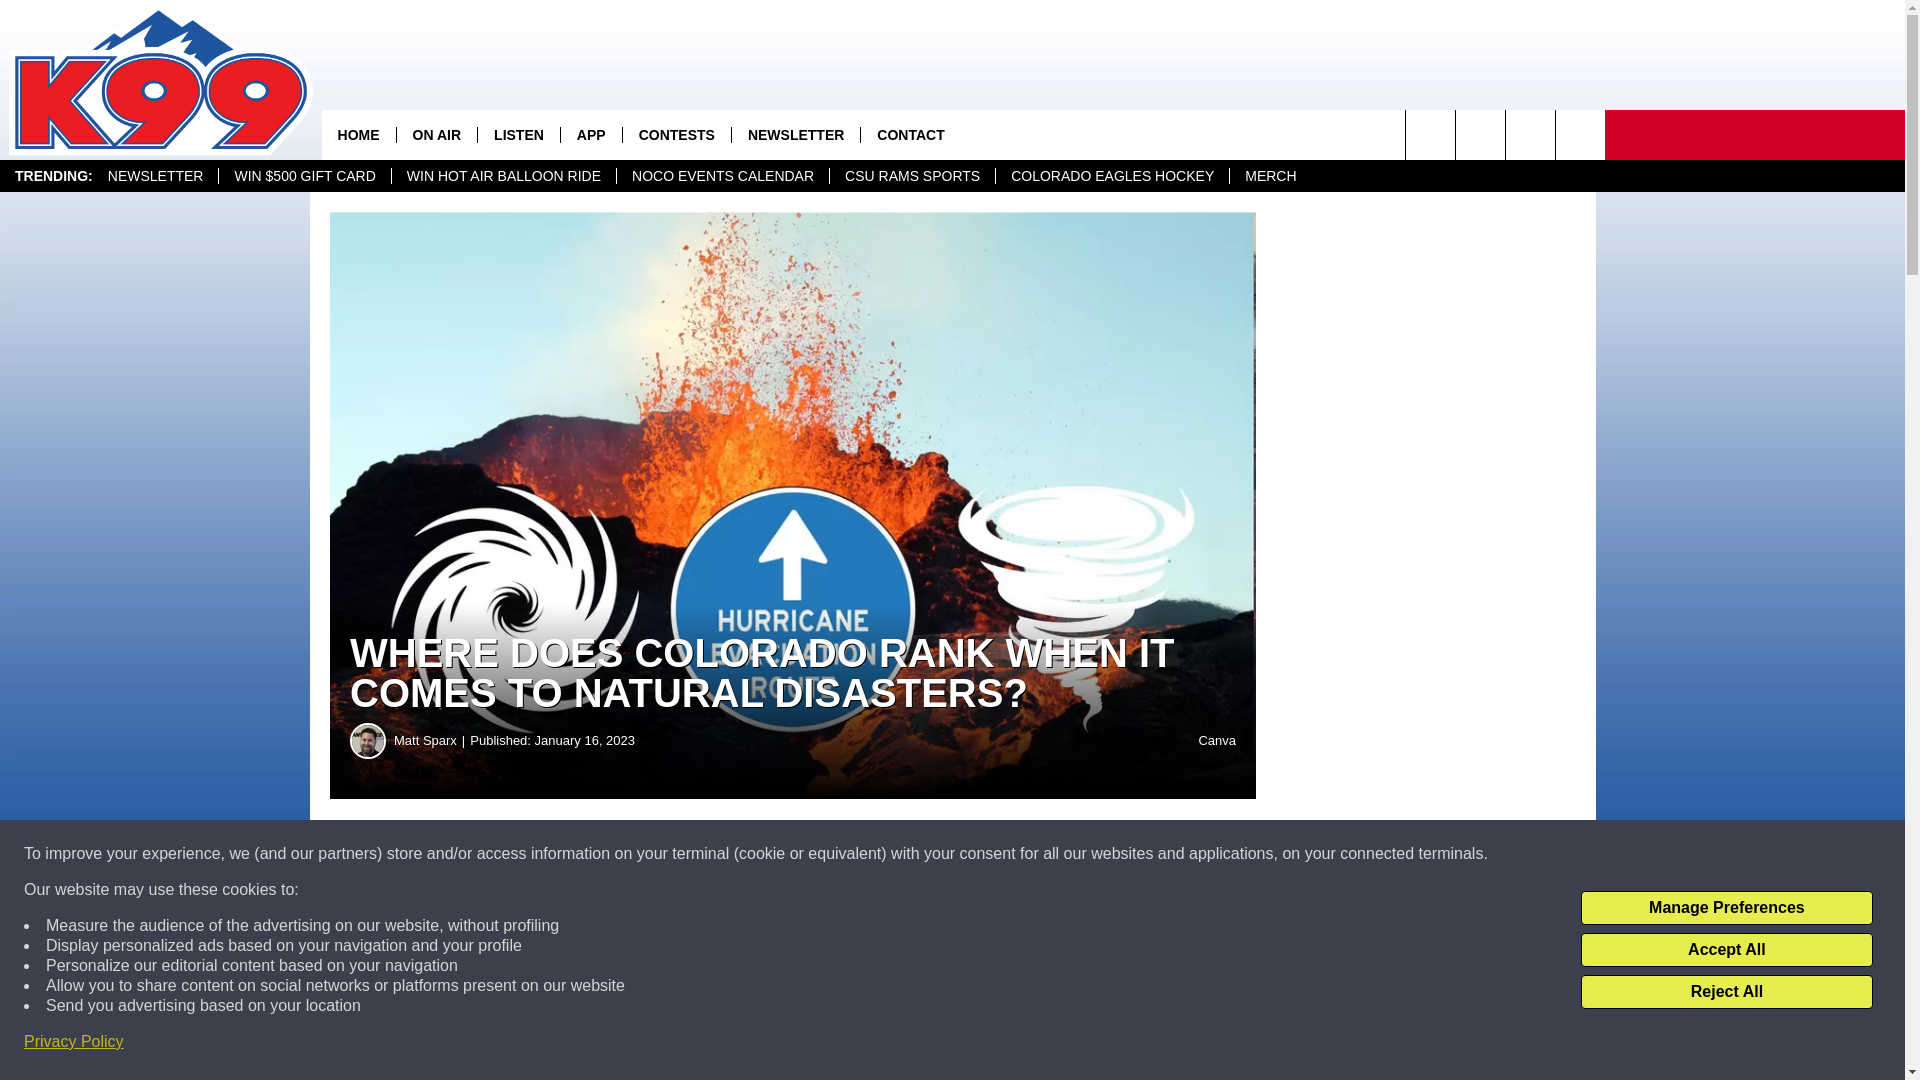 The width and height of the screenshot is (1920, 1080). I want to click on WIN HOT AIR BALLOON RIDE, so click(504, 176).